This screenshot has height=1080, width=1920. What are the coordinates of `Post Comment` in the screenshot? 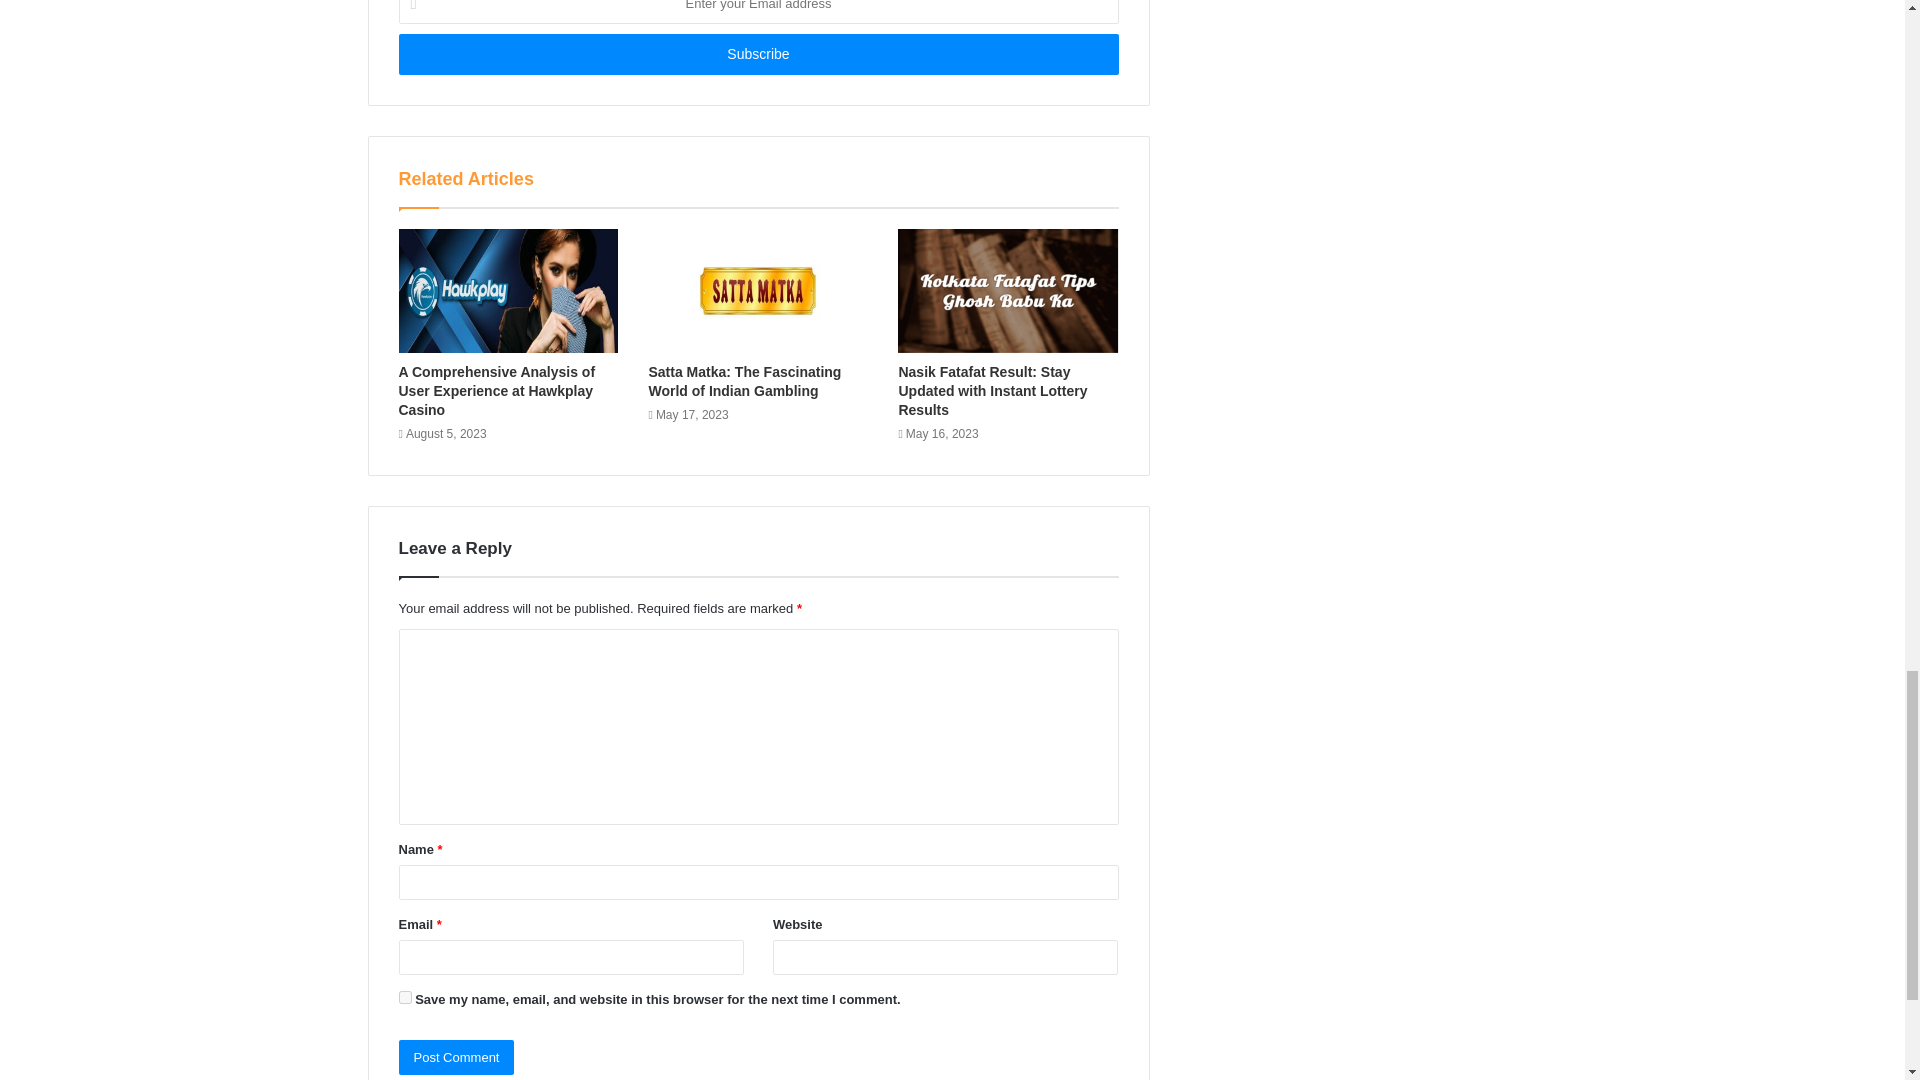 It's located at (456, 1057).